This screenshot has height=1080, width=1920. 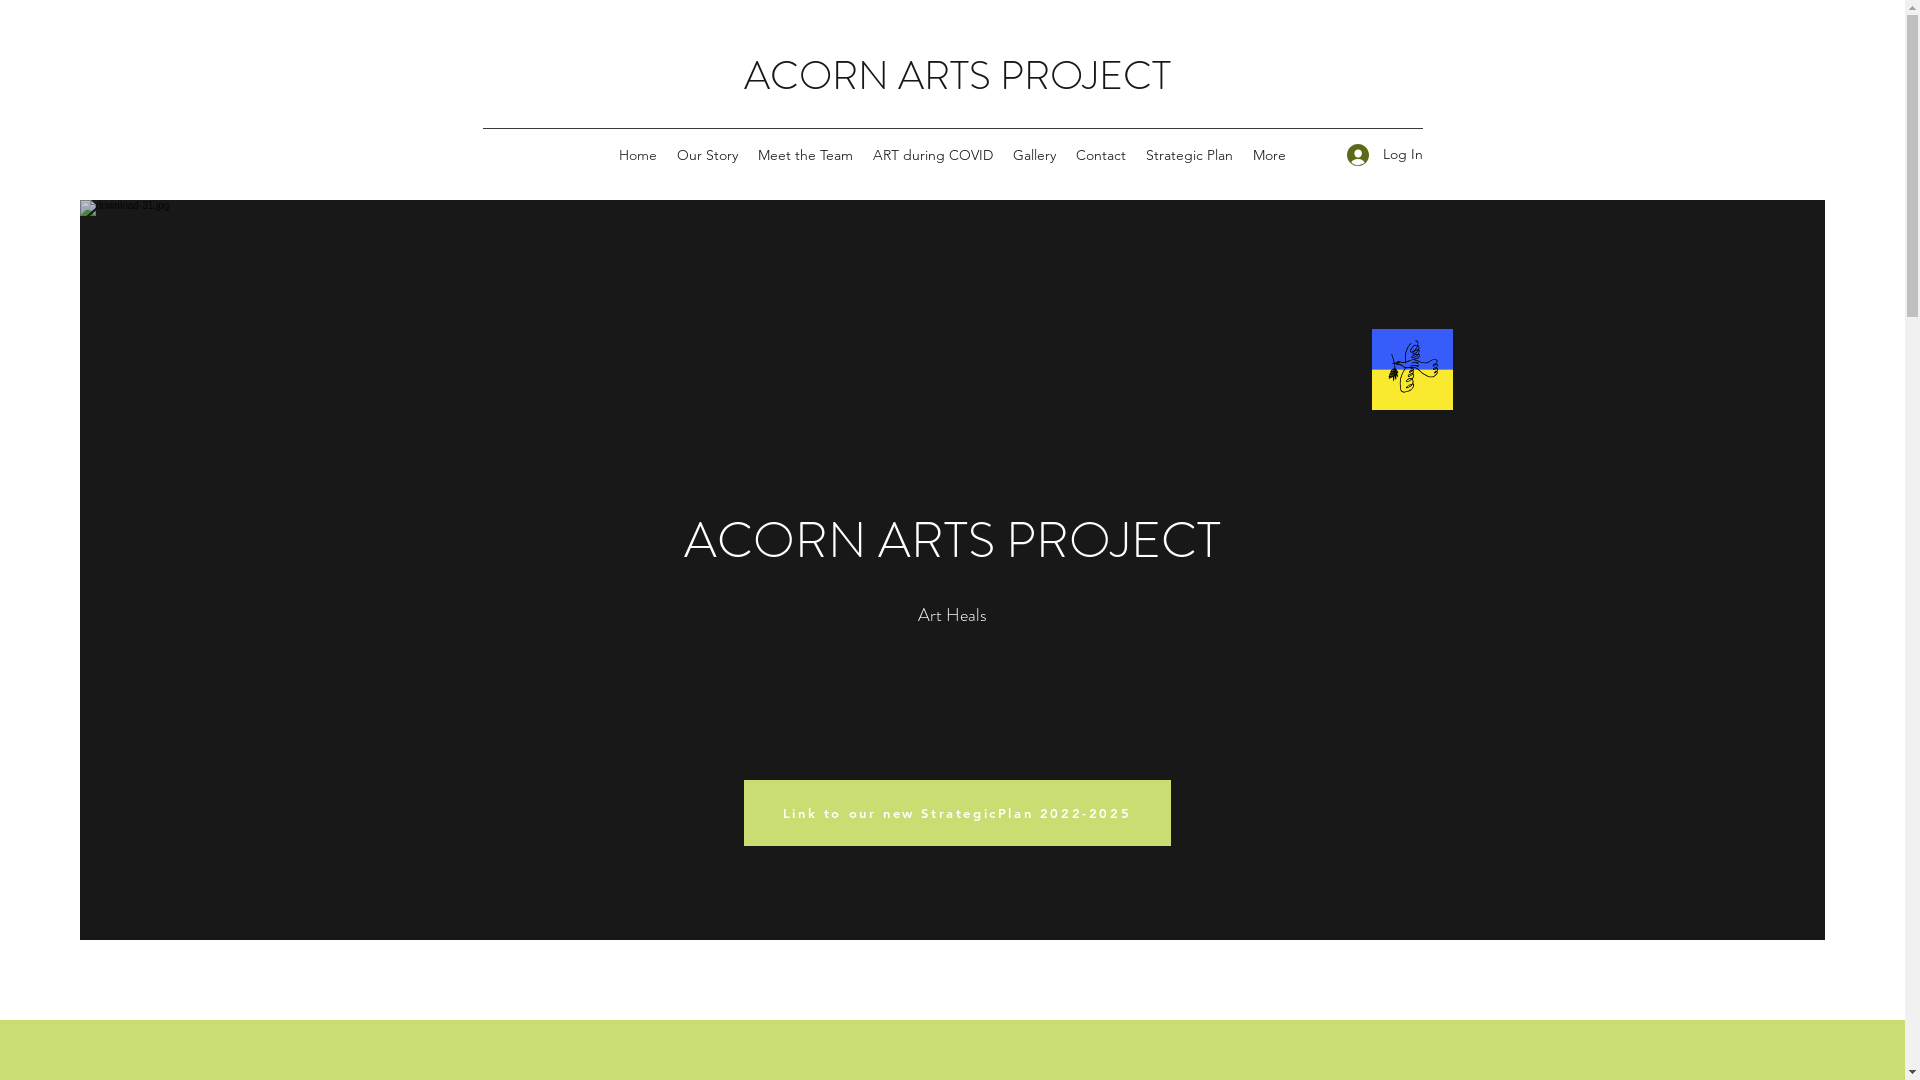 What do you see at coordinates (638, 155) in the screenshot?
I see `Home` at bounding box center [638, 155].